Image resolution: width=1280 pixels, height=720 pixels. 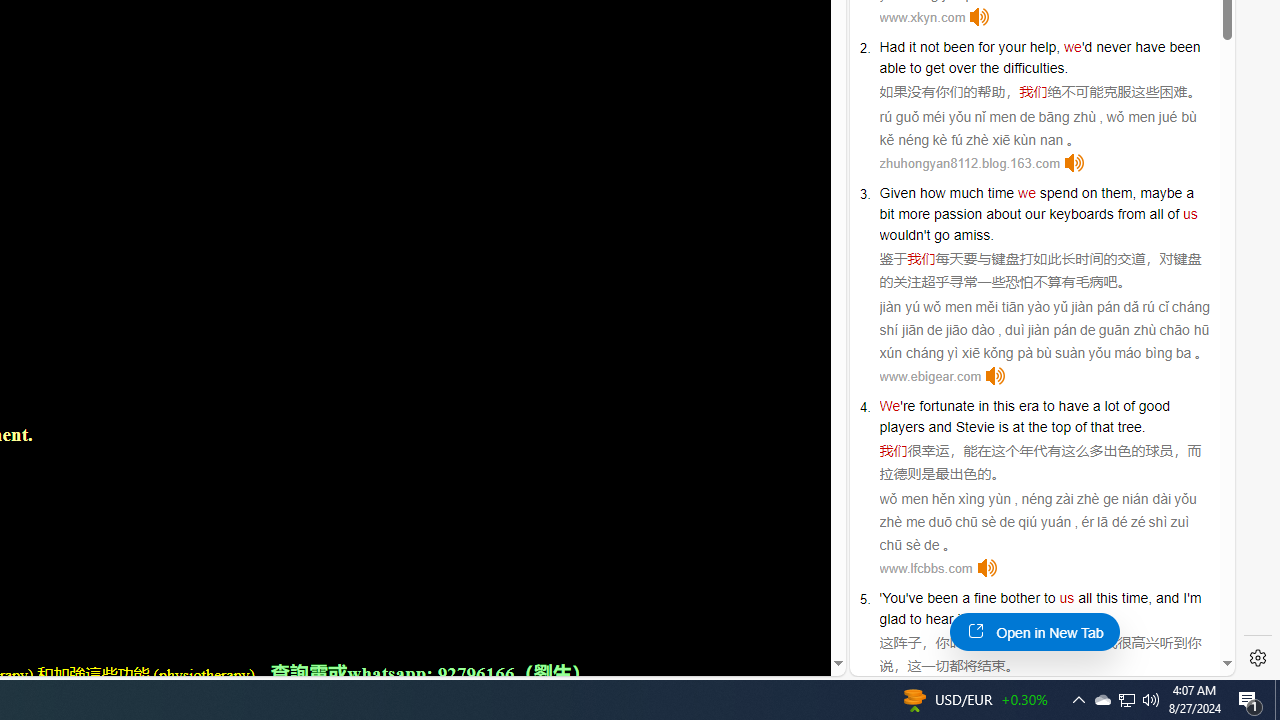 I want to click on is, so click(x=1003, y=426).